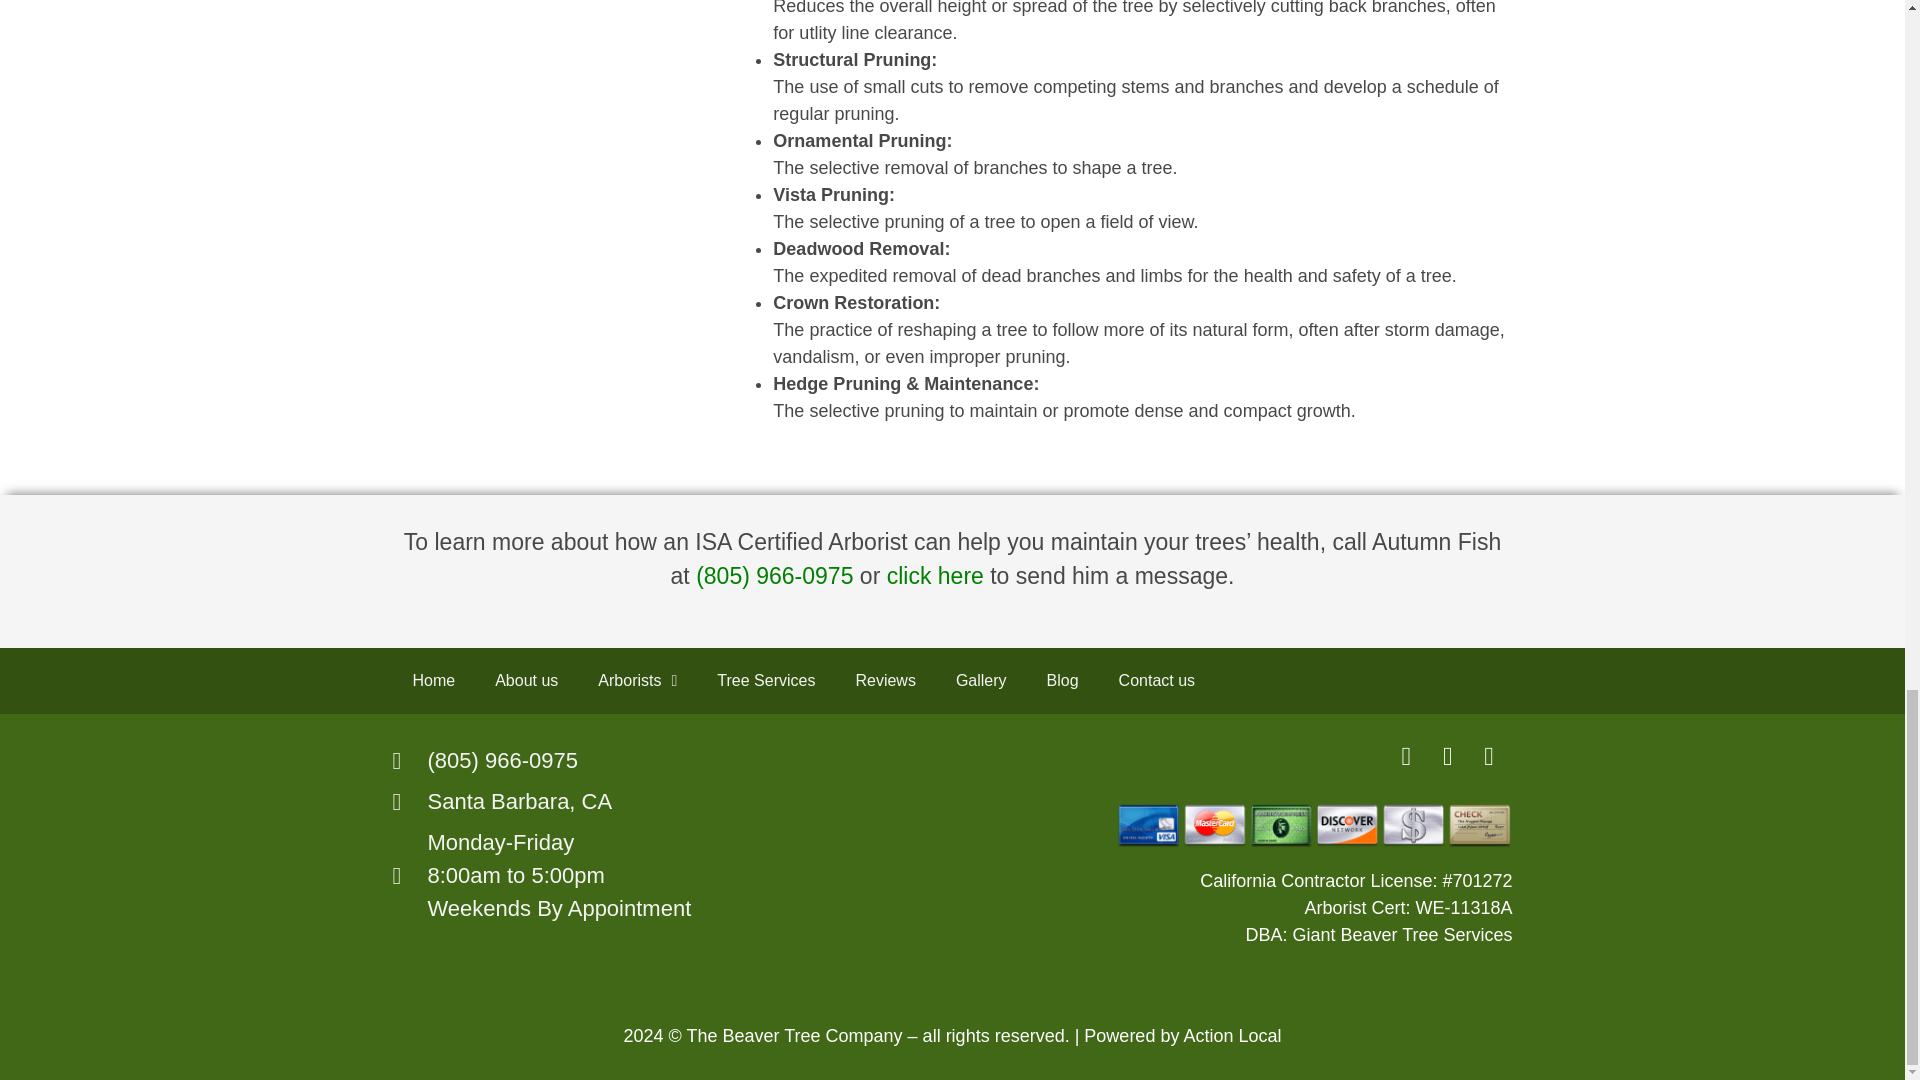 The width and height of the screenshot is (1920, 1080). I want to click on Reviews, so click(885, 680).